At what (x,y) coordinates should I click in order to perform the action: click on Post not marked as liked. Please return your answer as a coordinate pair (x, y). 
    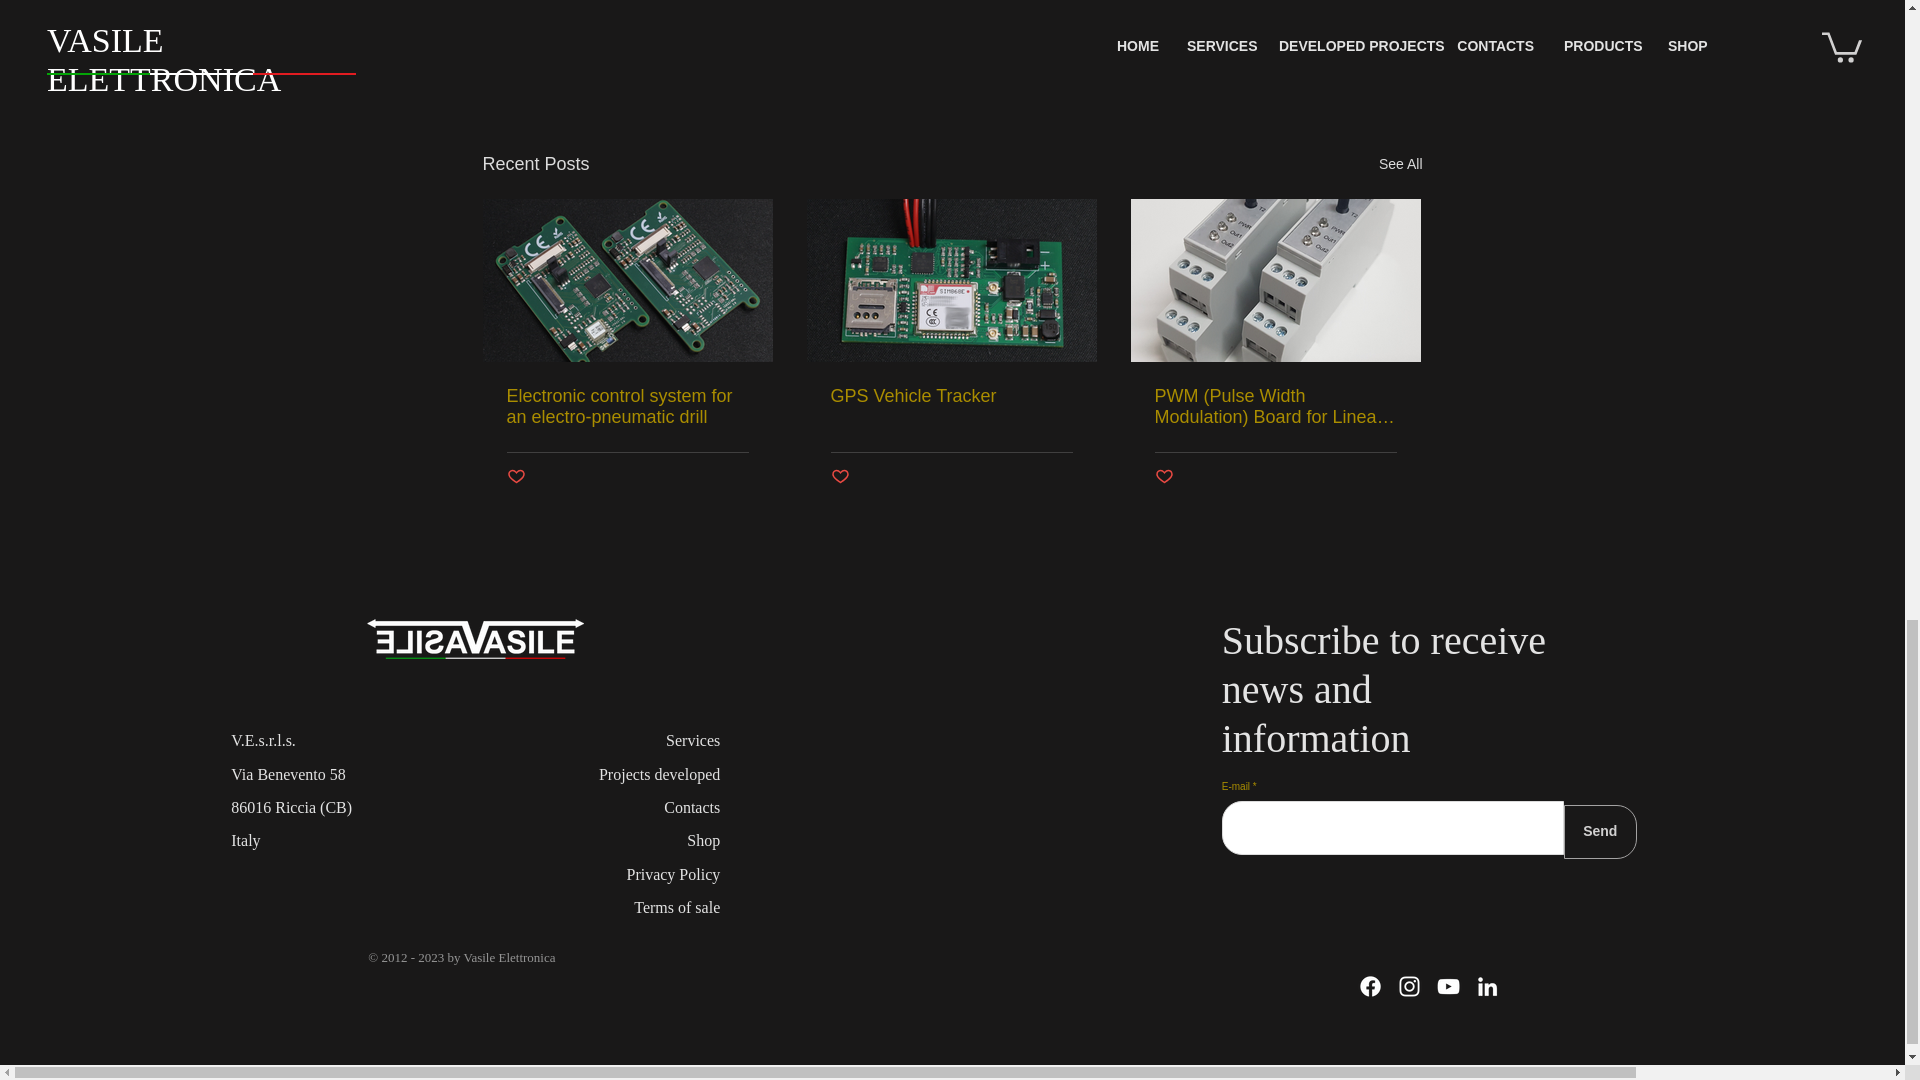
    Looking at the image, I should click on (1163, 477).